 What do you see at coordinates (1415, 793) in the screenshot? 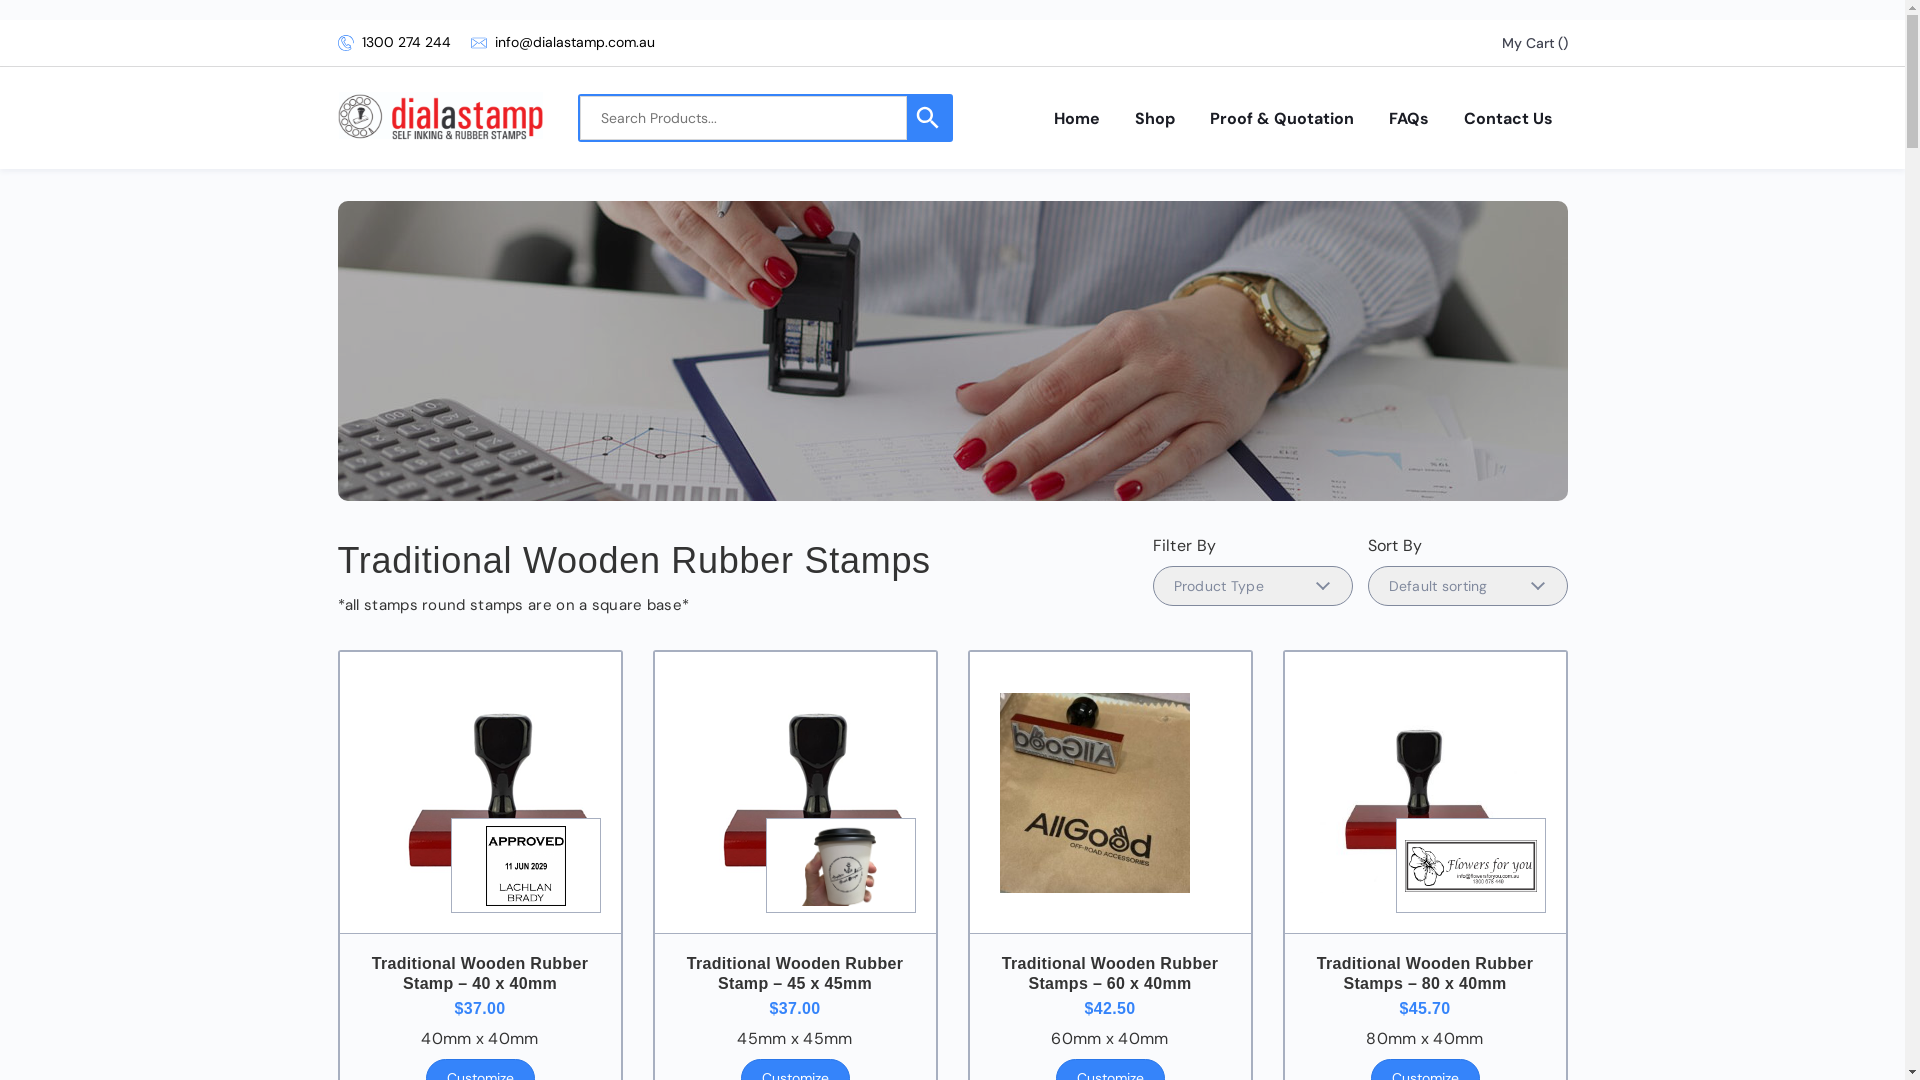
I see `woodstamp4` at bounding box center [1415, 793].